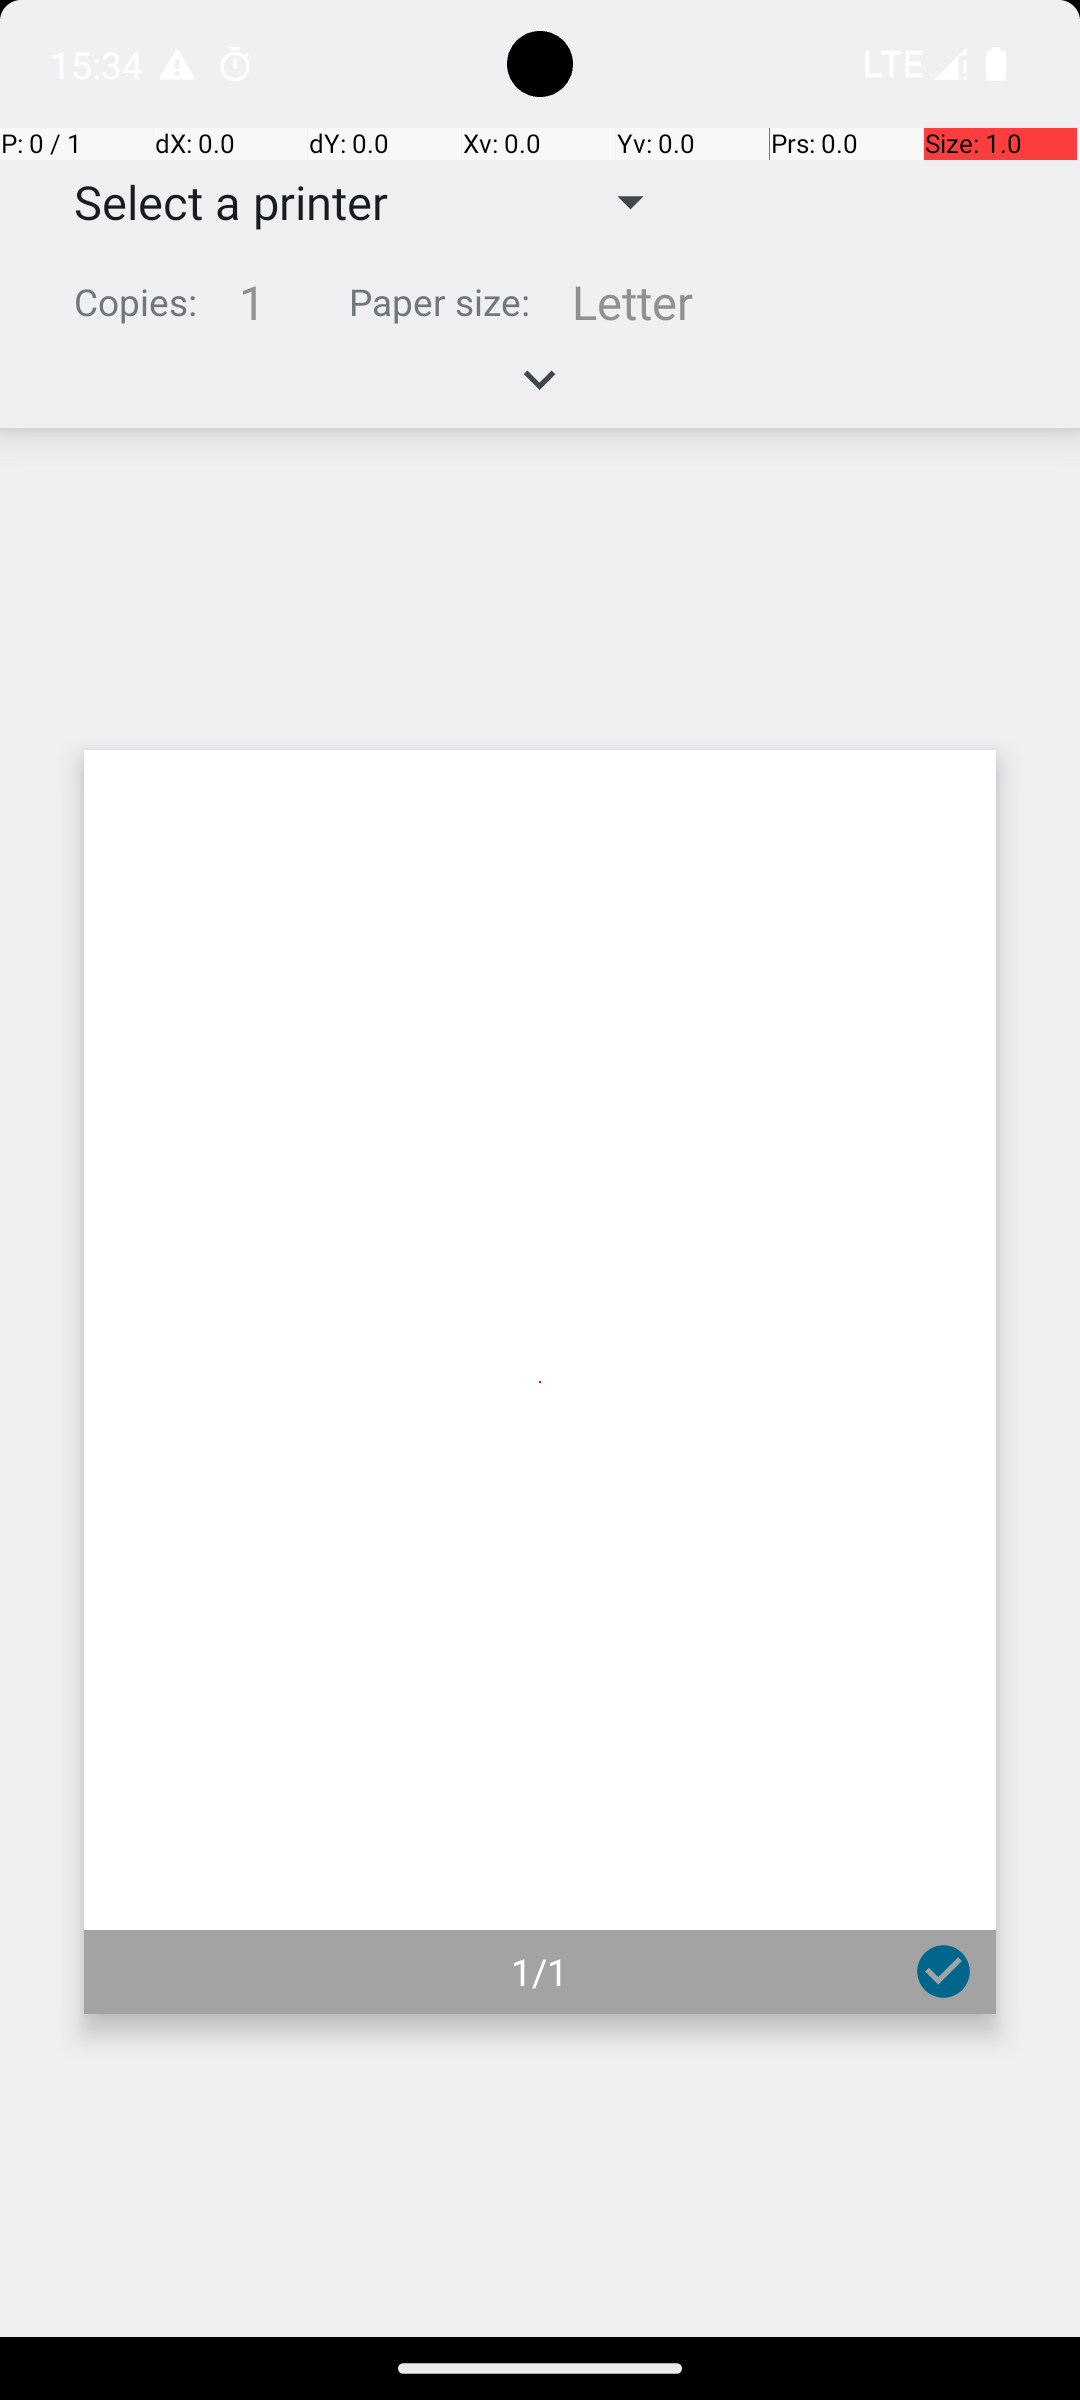 Image resolution: width=1080 pixels, height=2400 pixels. I want to click on Summary, copies 1, paper size Letter, so click(540, 310).